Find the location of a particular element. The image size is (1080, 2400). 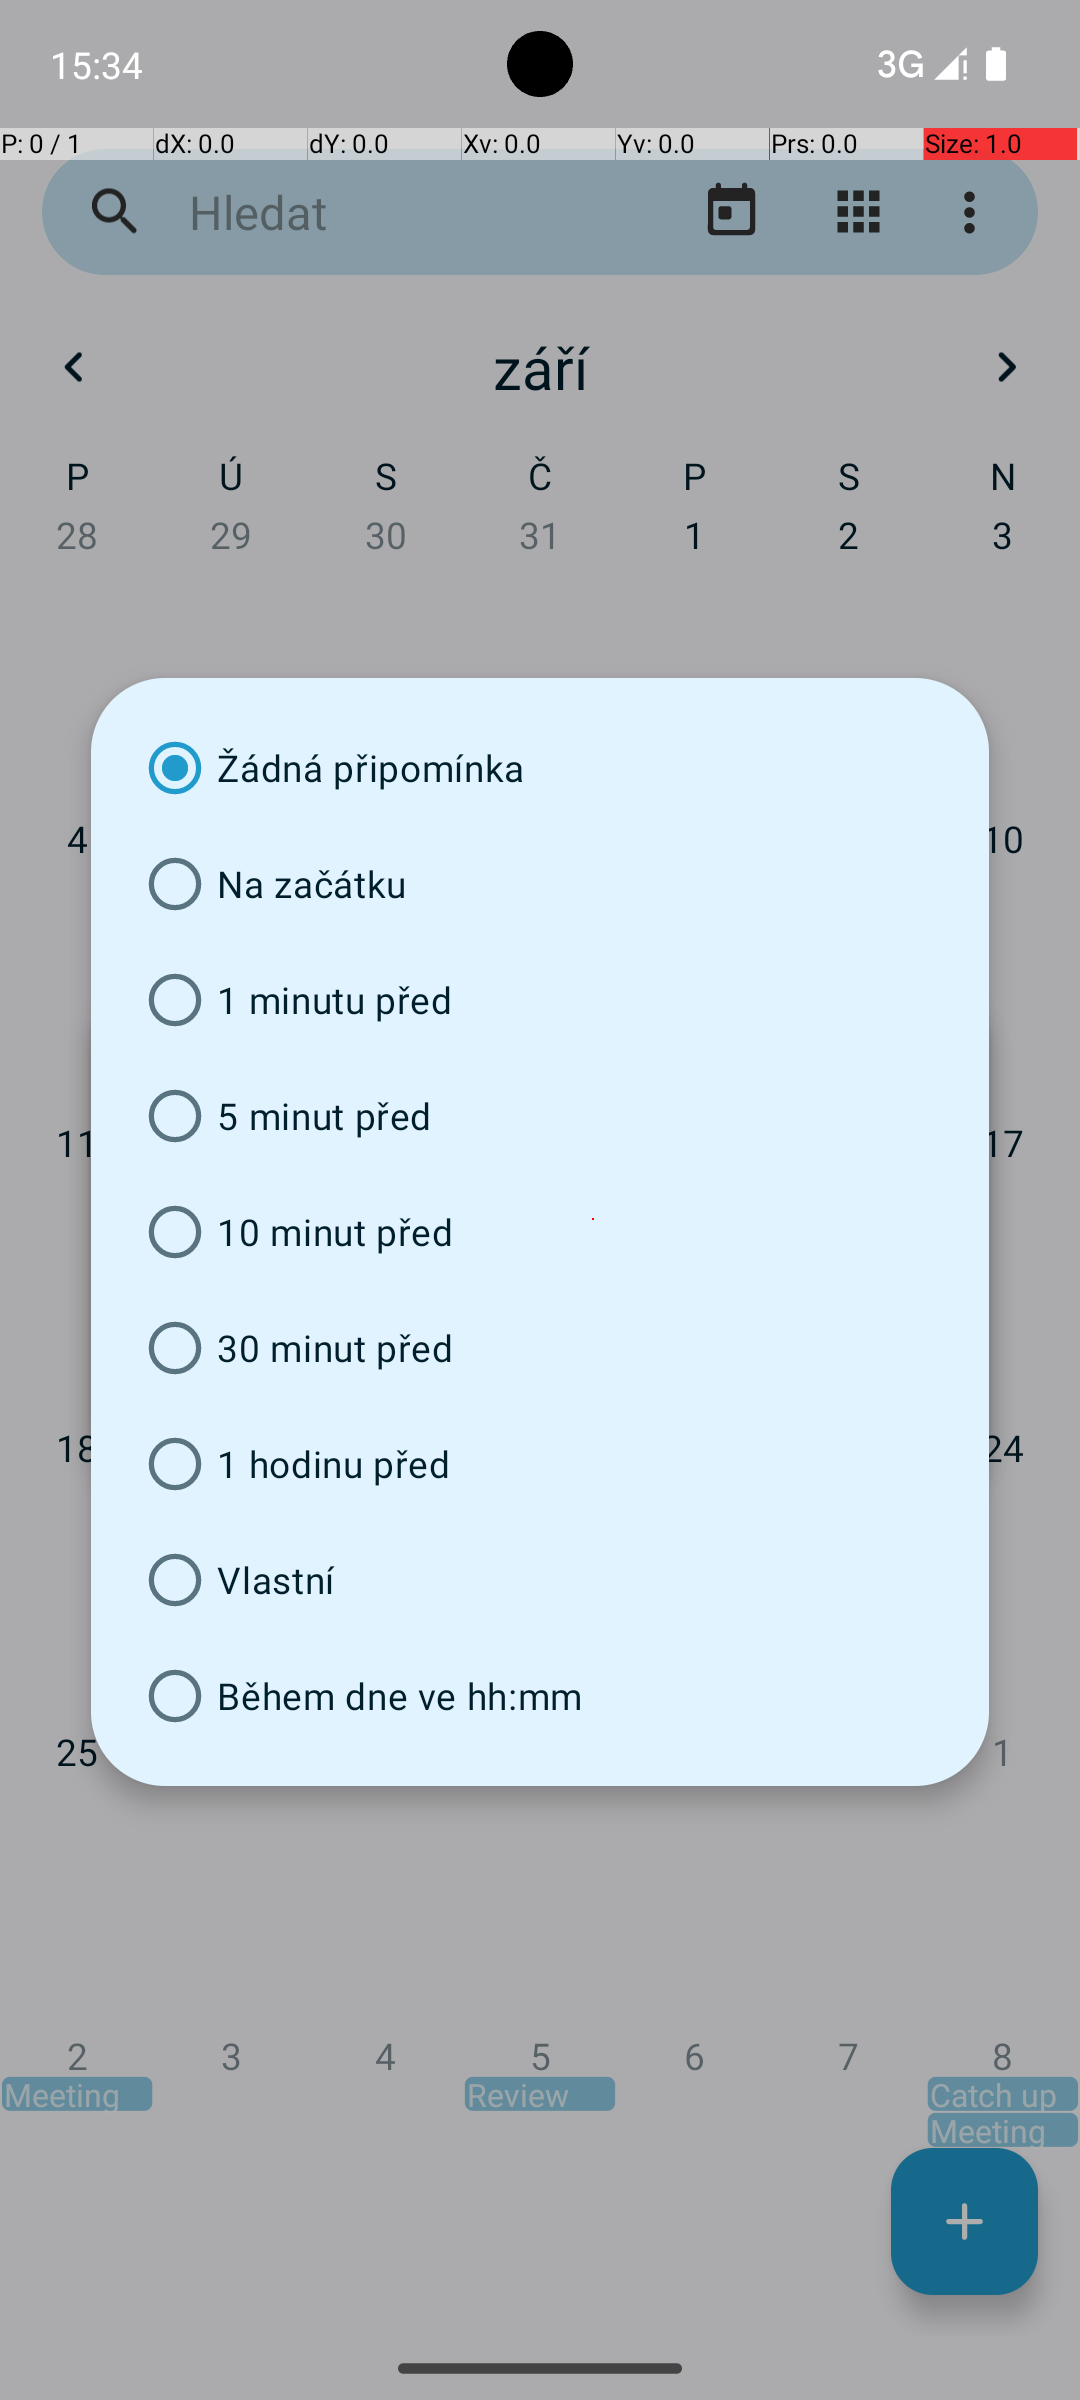

5 minut před is located at coordinates (540, 1116).